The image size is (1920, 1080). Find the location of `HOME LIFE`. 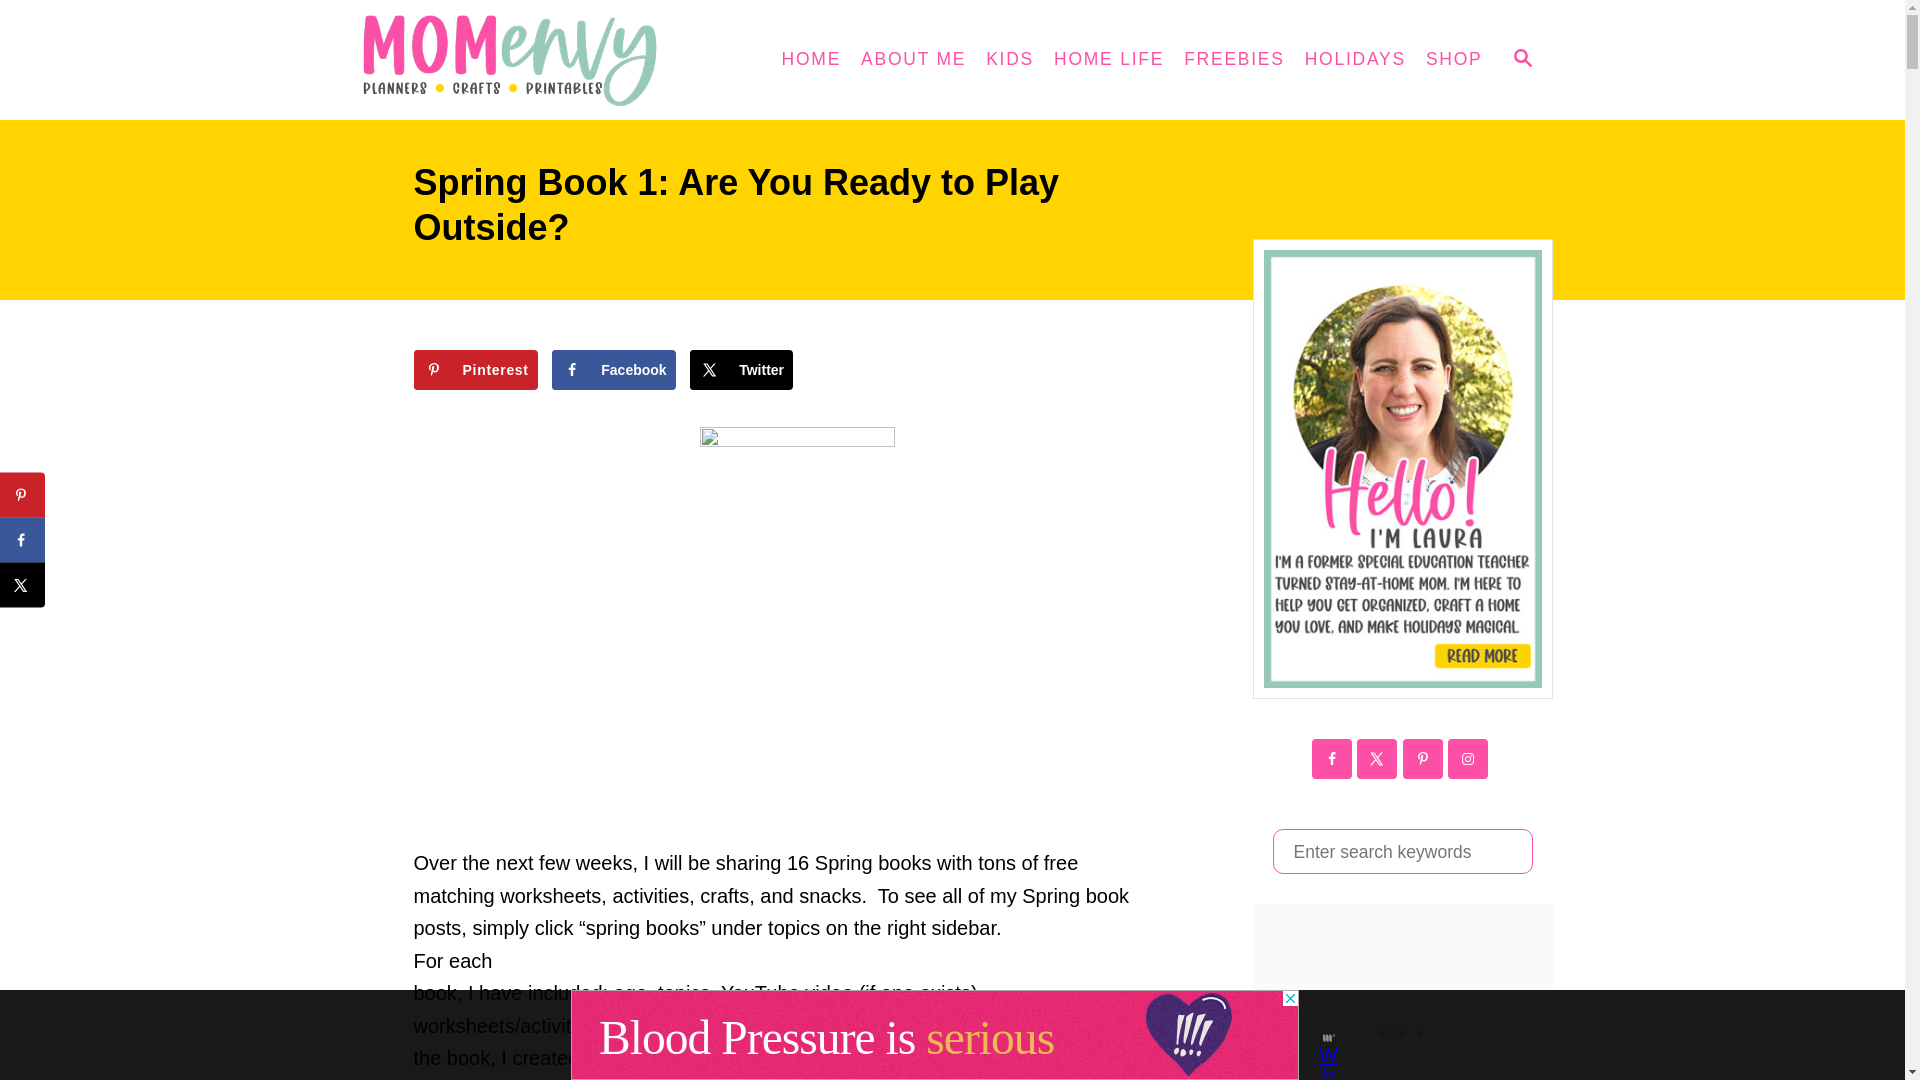

HOME LIFE is located at coordinates (1108, 60).